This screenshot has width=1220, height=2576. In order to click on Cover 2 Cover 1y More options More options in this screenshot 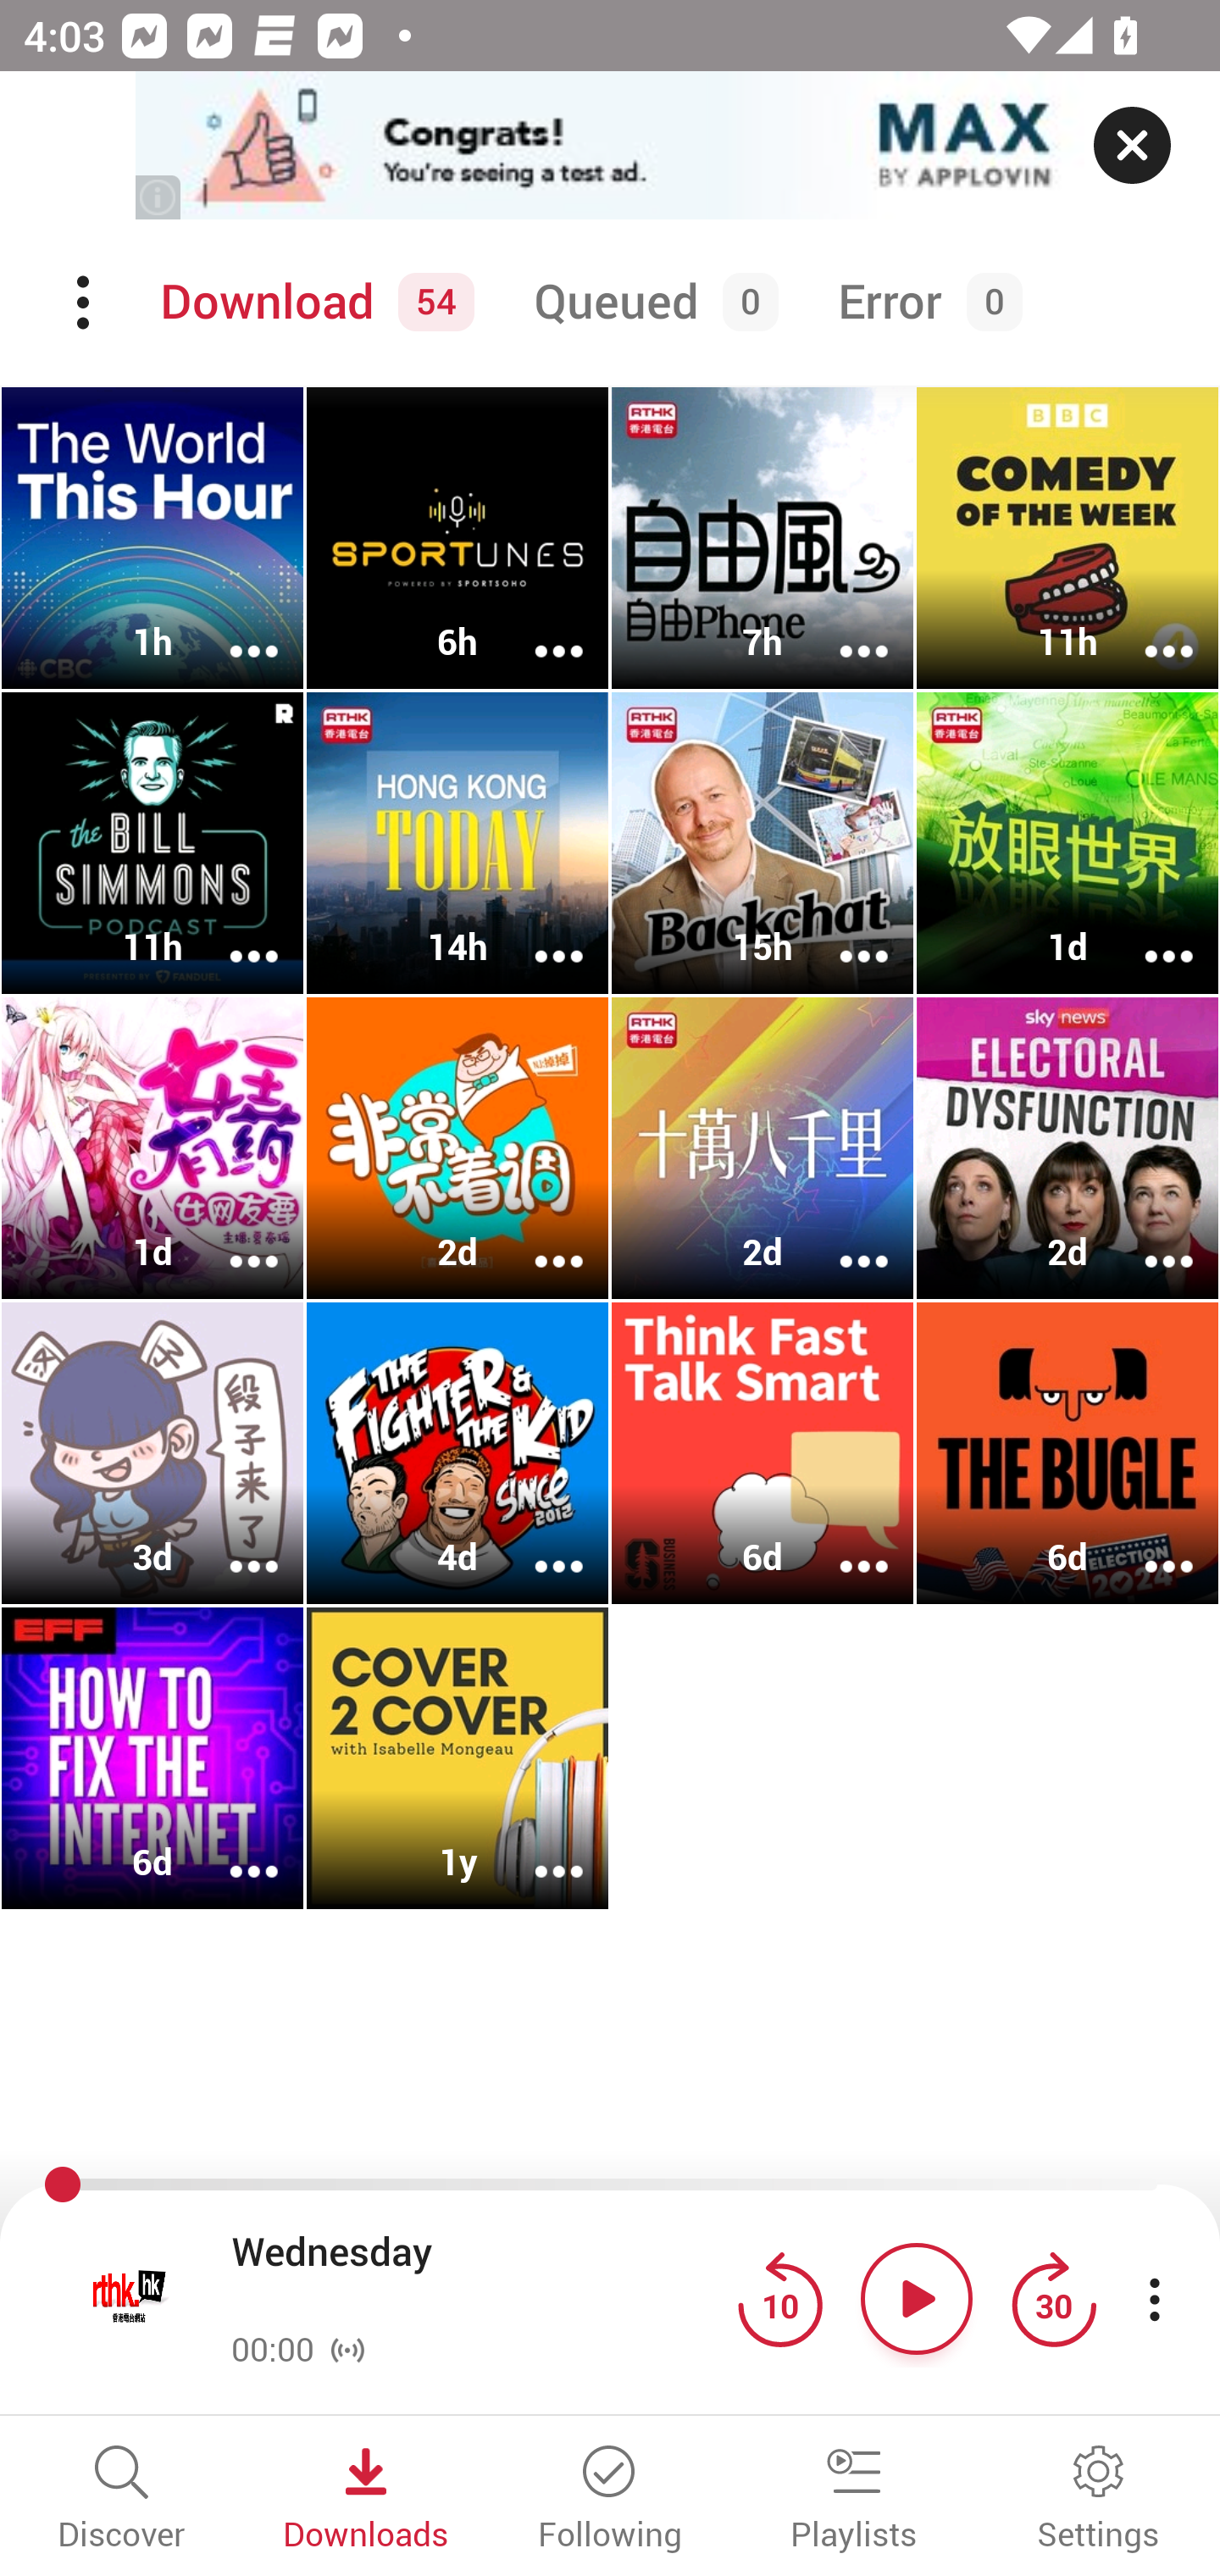, I will do `click(457, 1757)`.